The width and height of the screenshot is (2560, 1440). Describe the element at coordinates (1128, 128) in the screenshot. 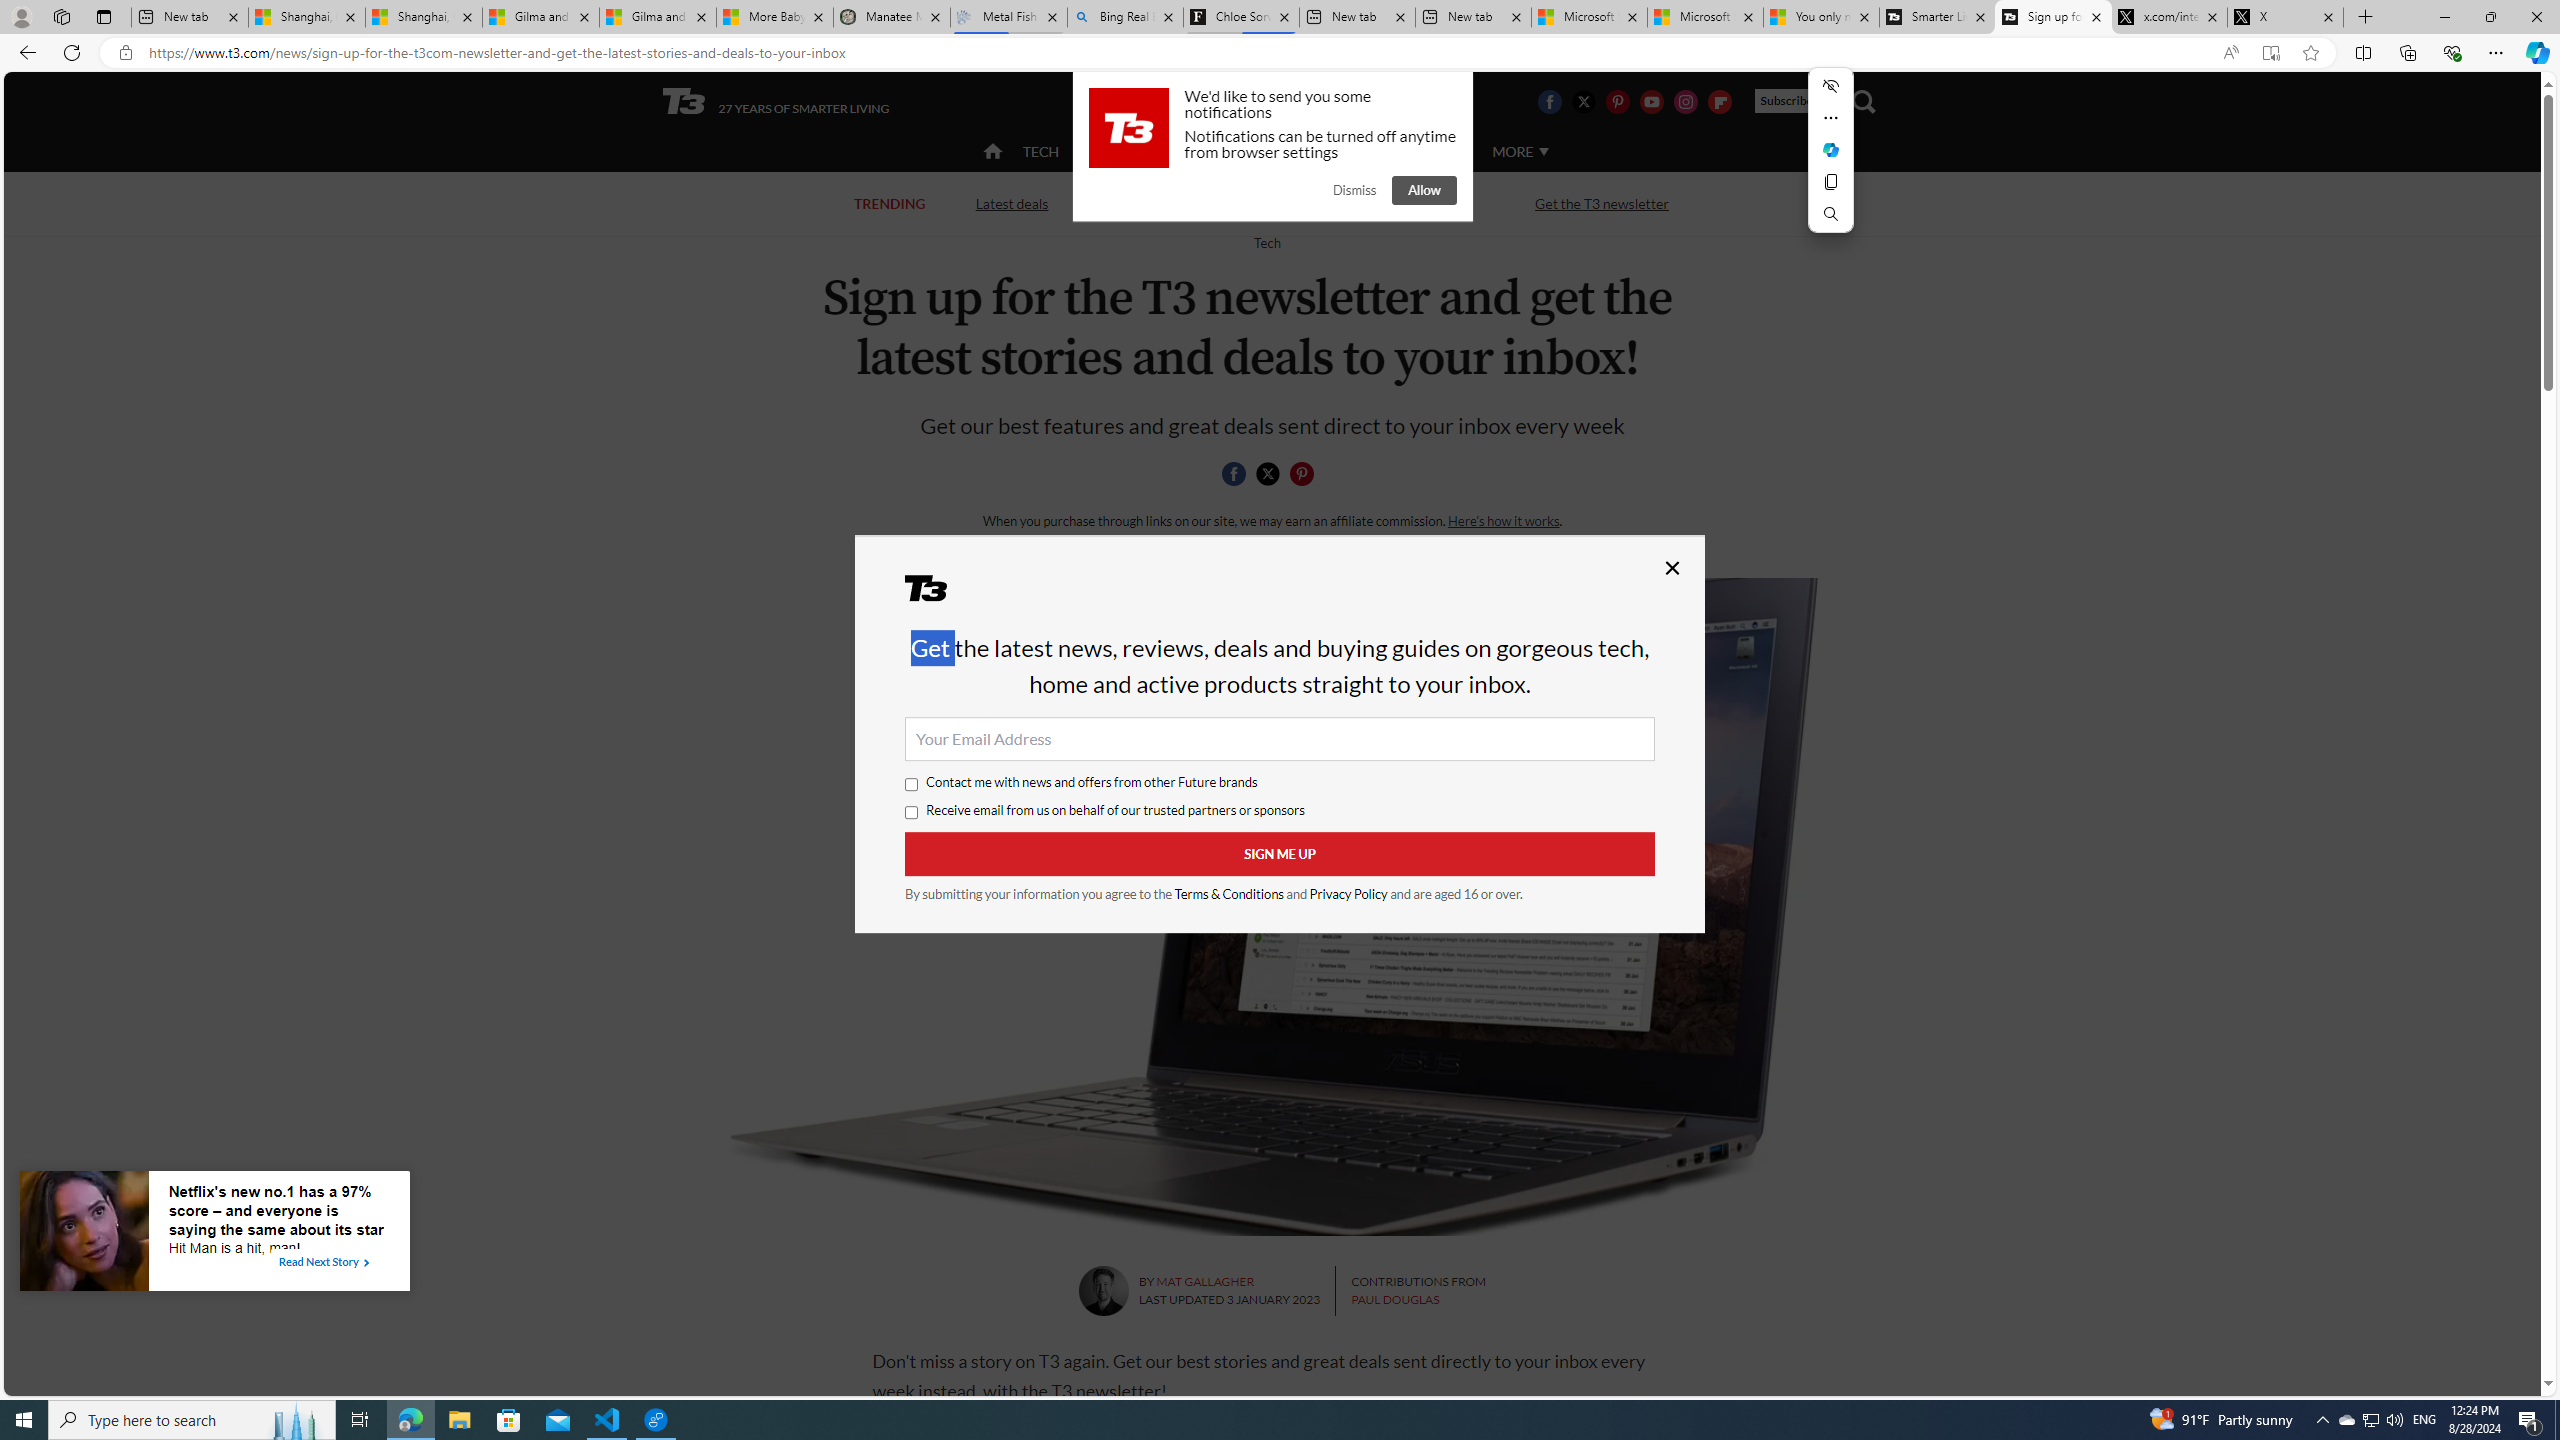

I see `t3.com Logo` at that location.